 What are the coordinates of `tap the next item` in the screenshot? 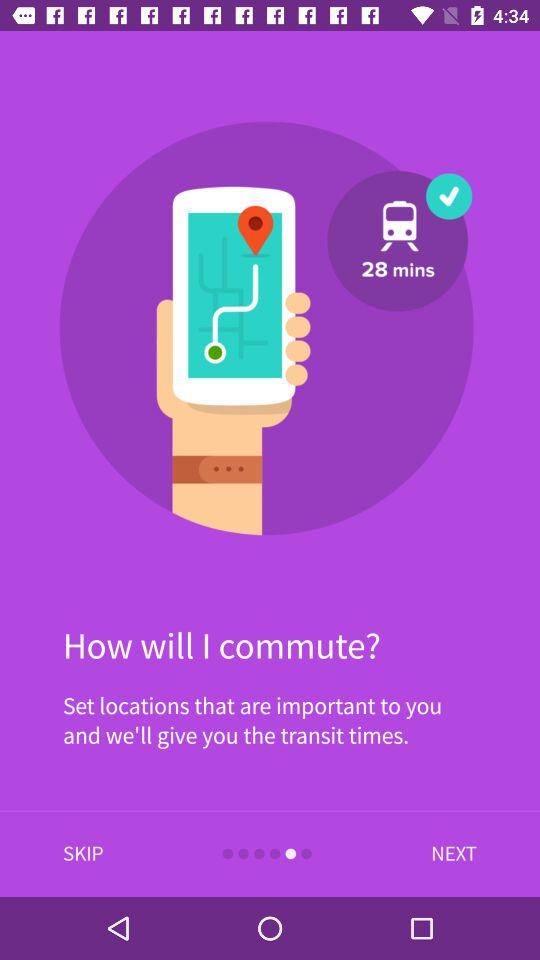 It's located at (449, 854).